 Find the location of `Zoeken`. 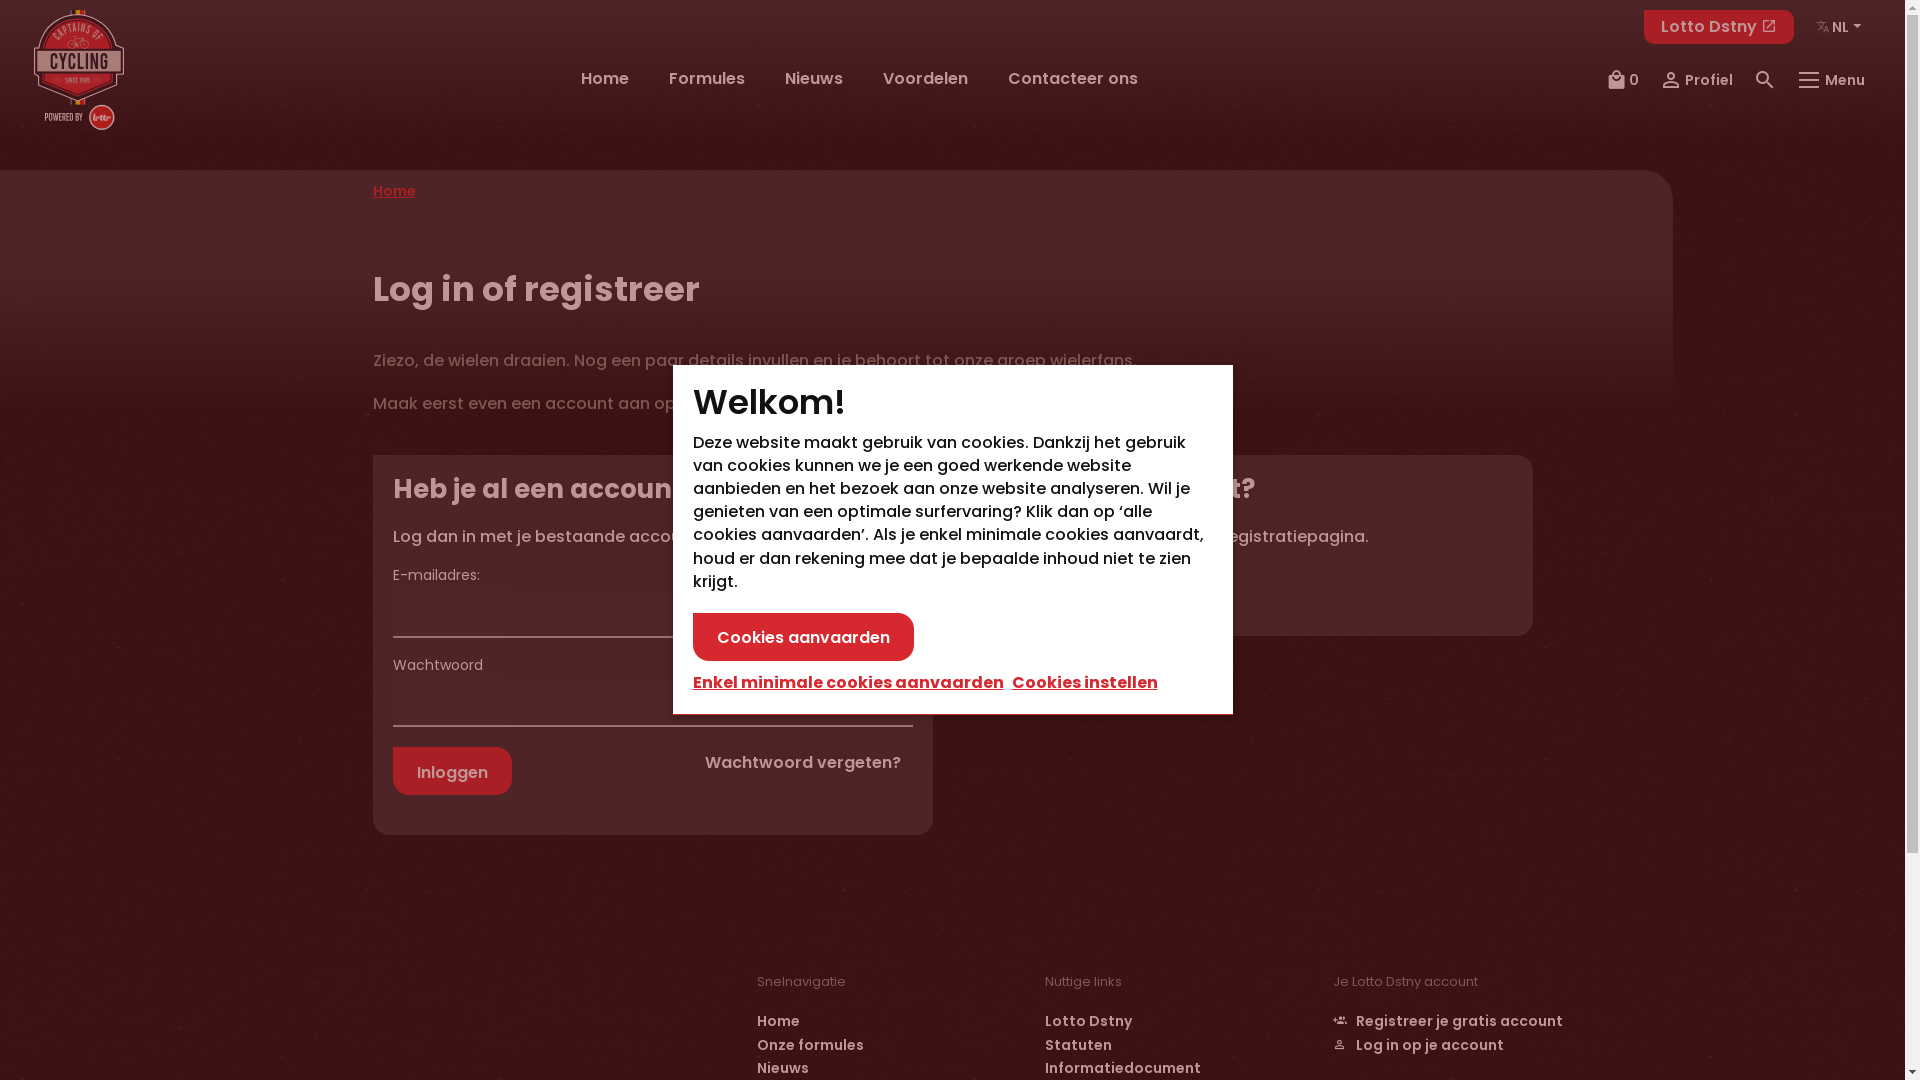

Zoeken is located at coordinates (1766, 80).